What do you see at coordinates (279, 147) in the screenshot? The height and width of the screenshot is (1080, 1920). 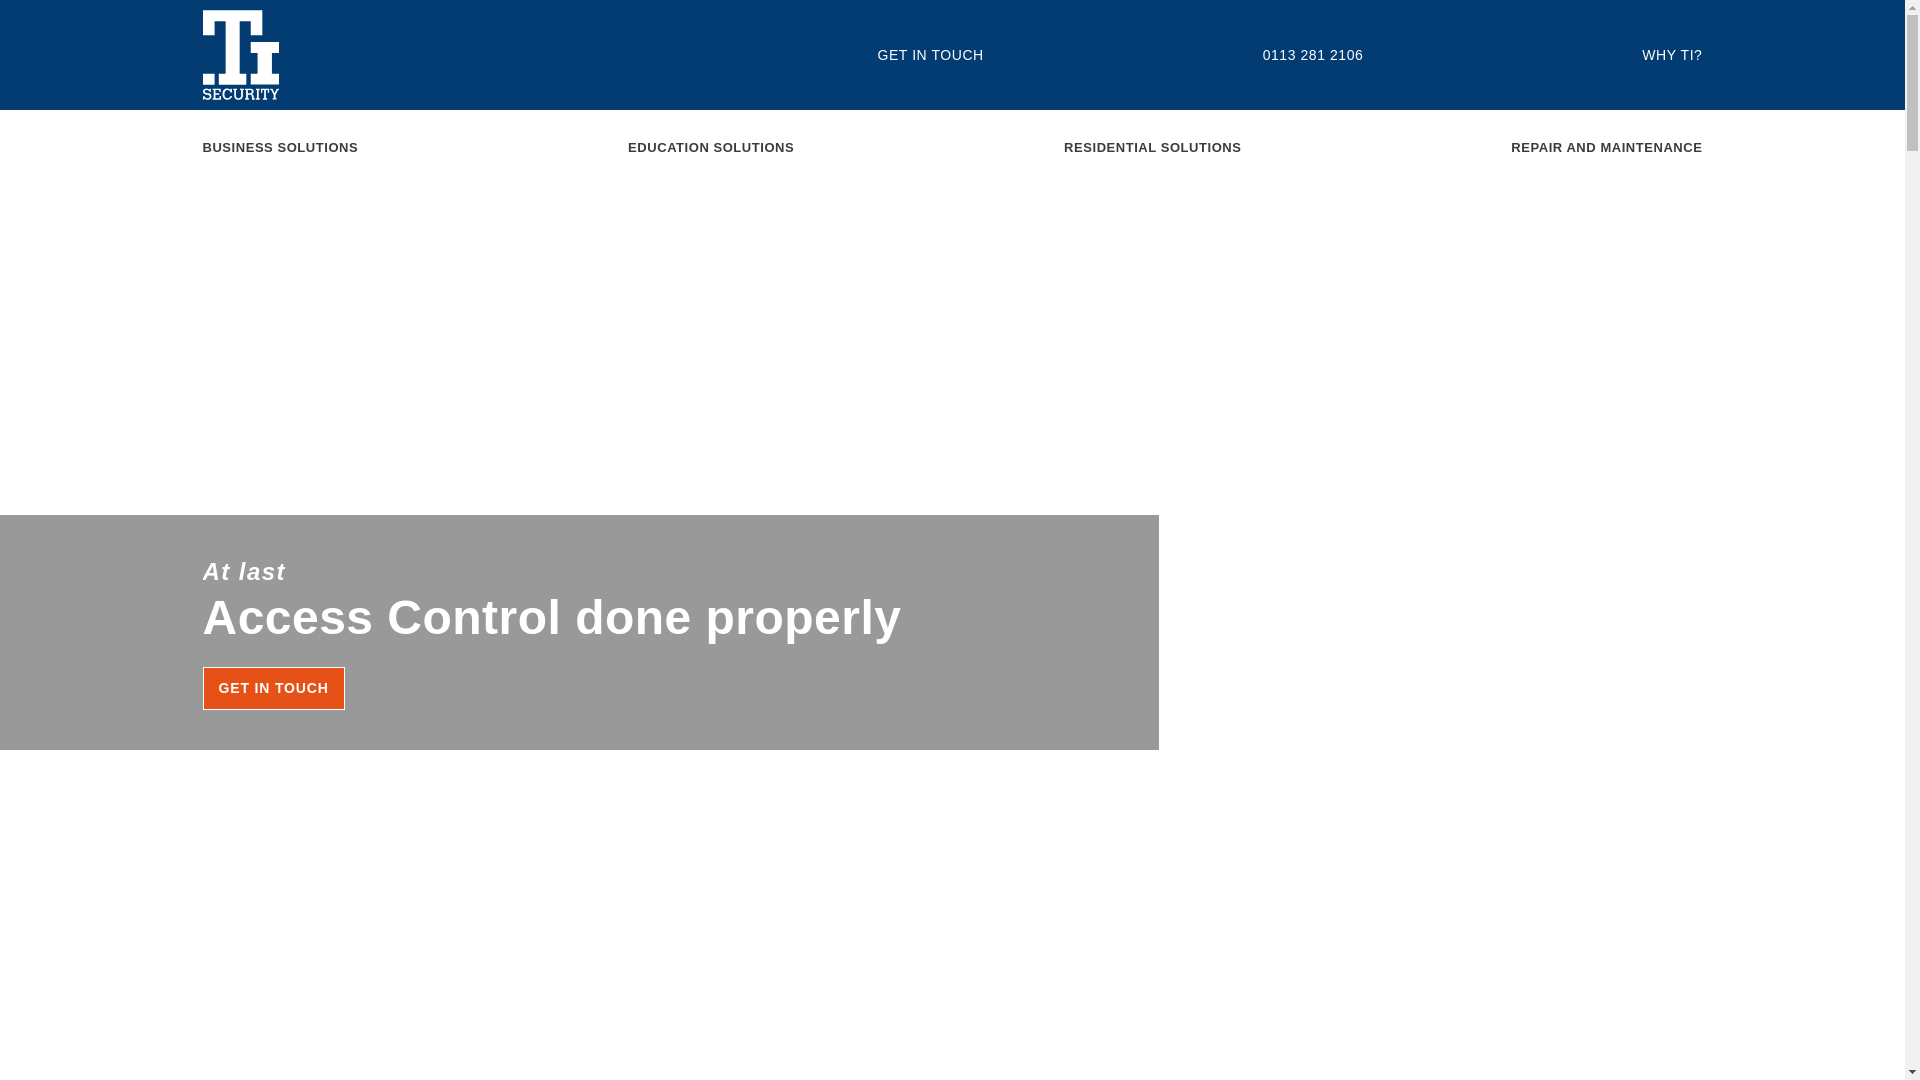 I see `BUSINESS SOLUTIONS` at bounding box center [279, 147].